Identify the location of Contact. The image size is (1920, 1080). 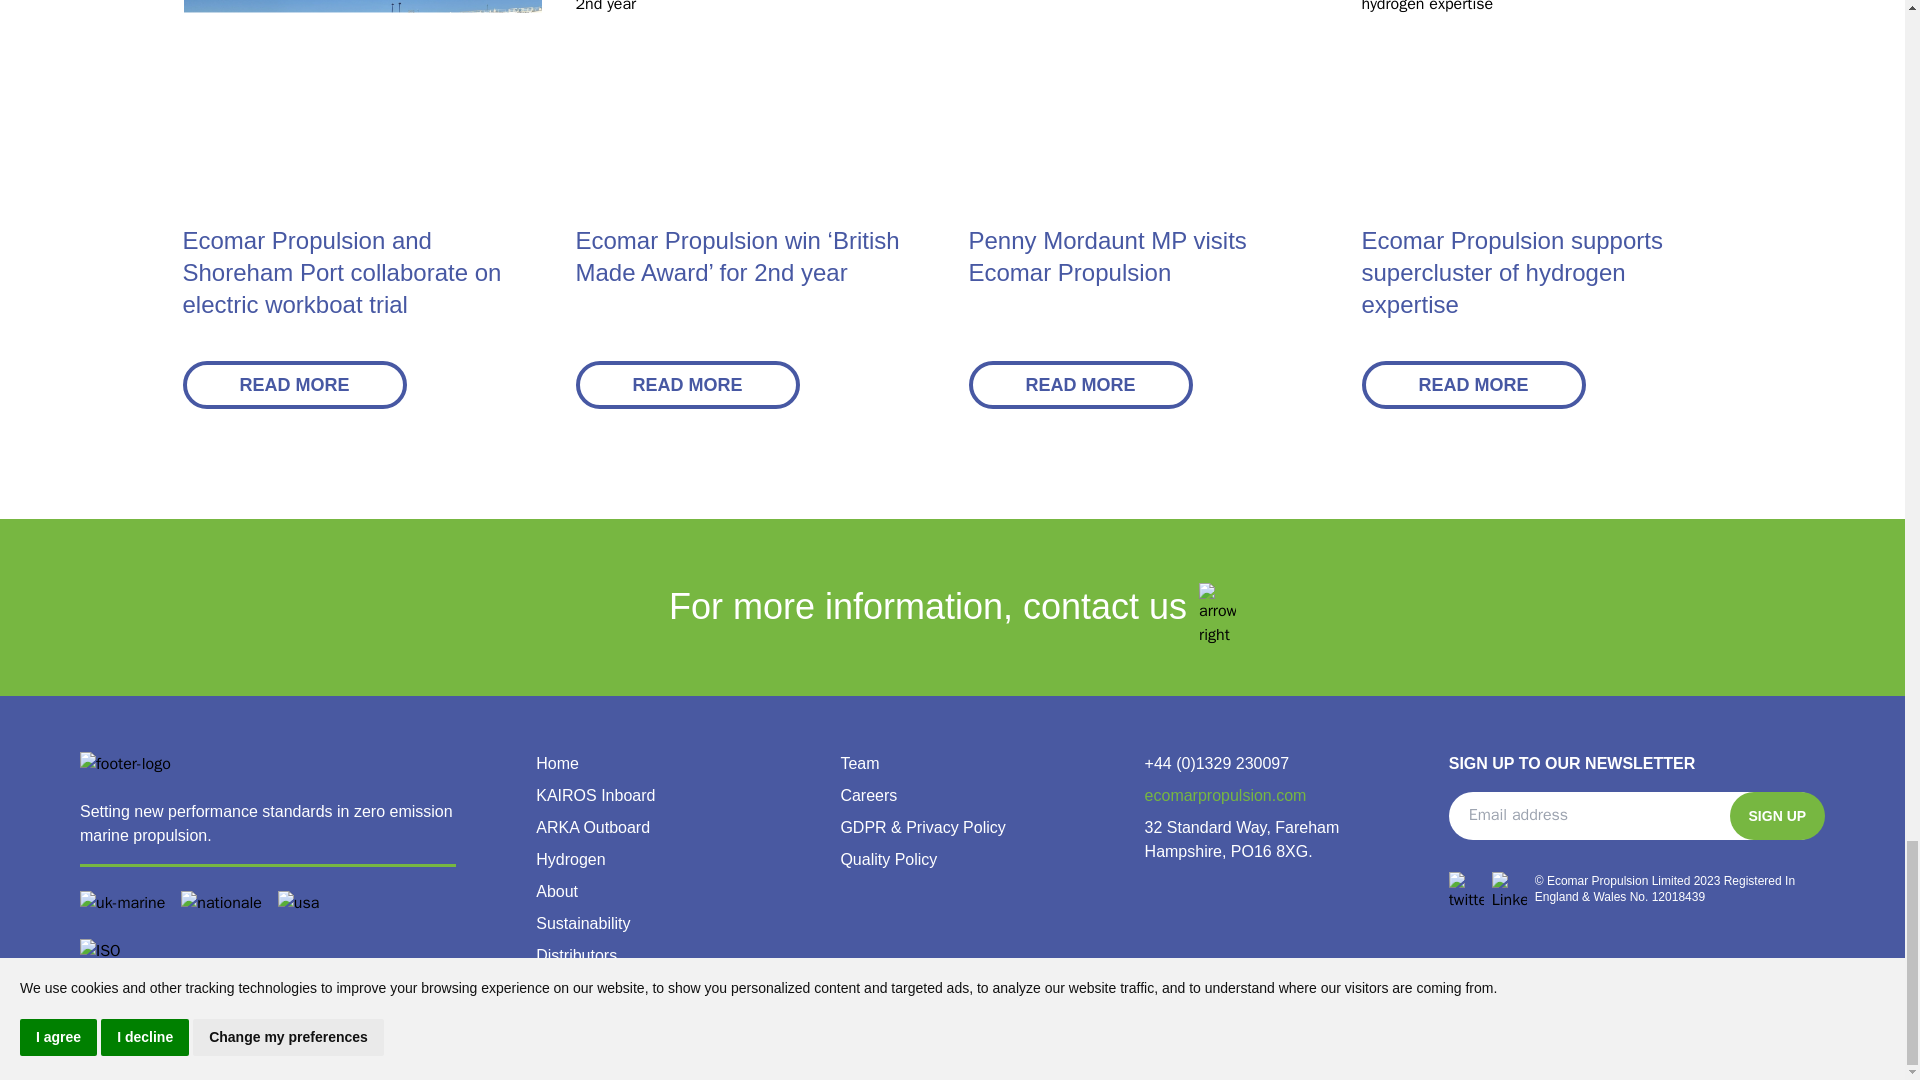
(563, 1019).